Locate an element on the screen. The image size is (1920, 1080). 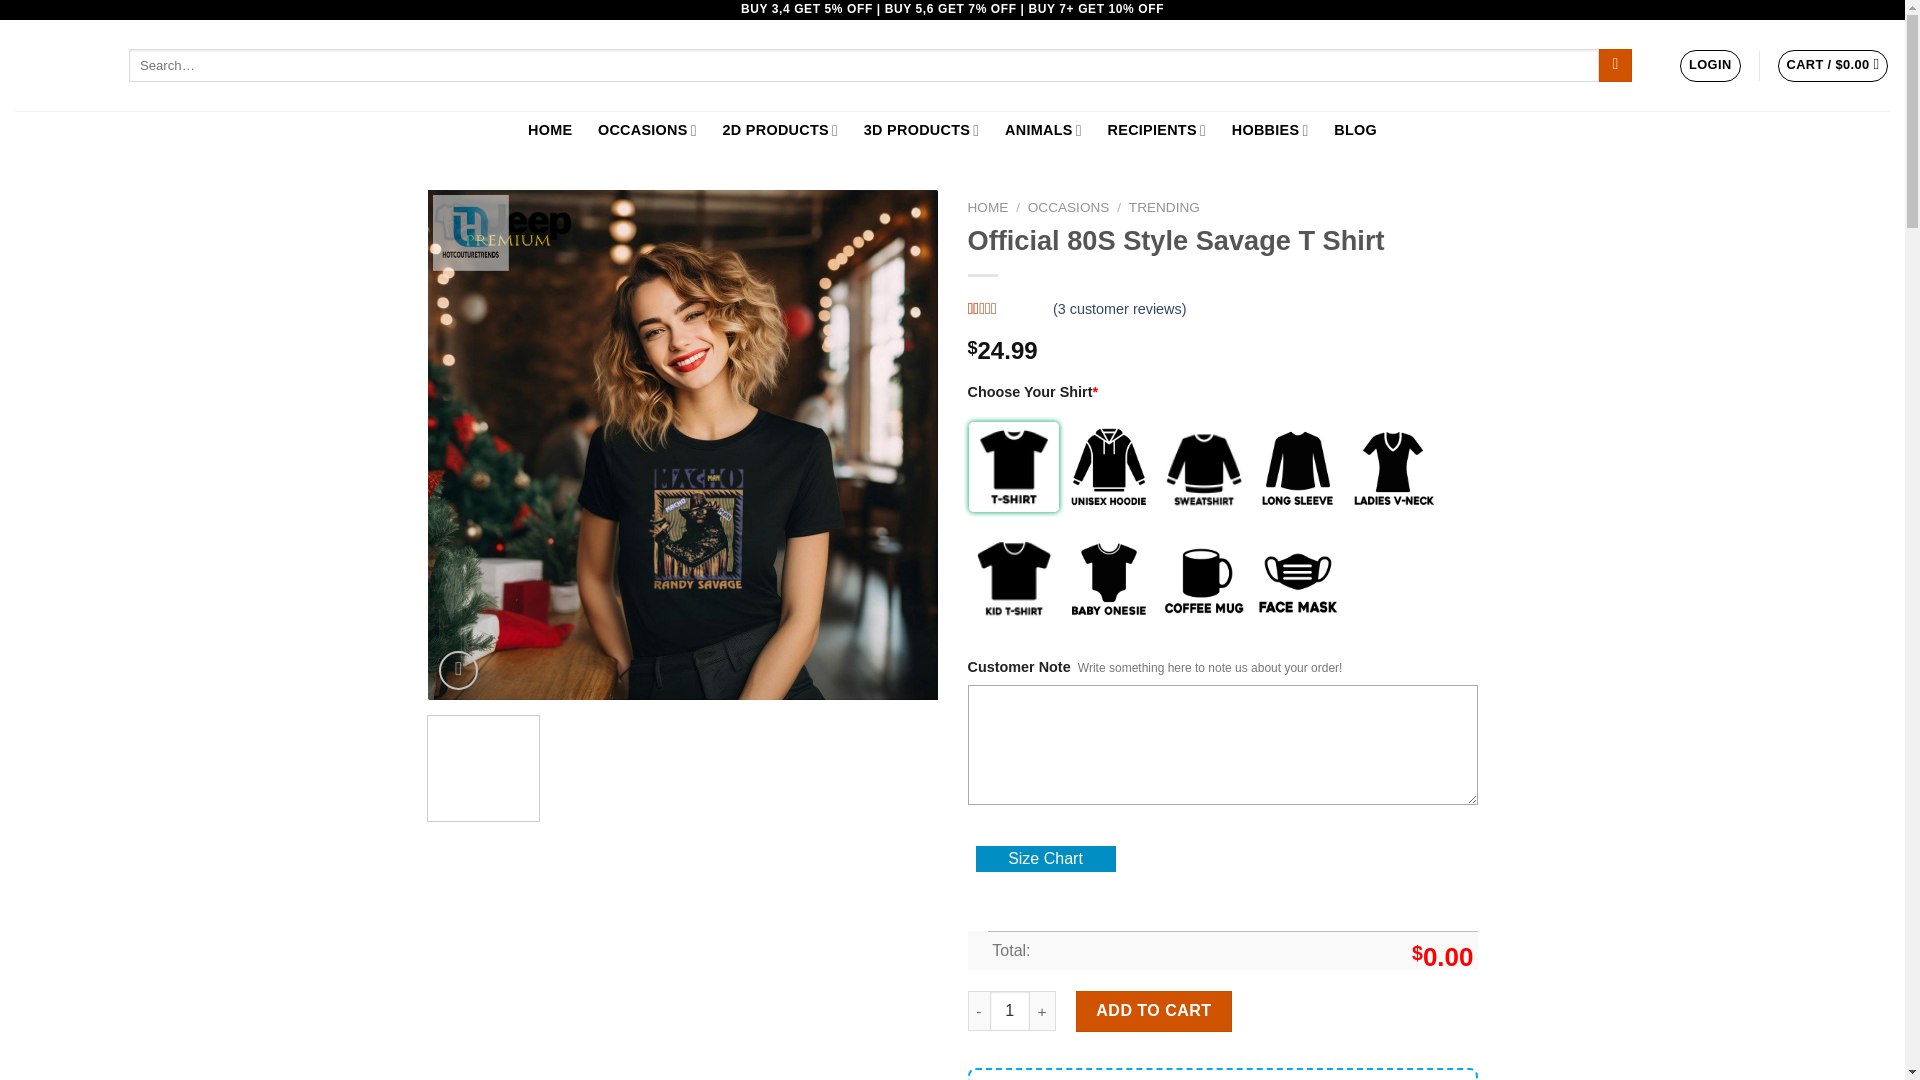
1 is located at coordinates (1010, 1011).